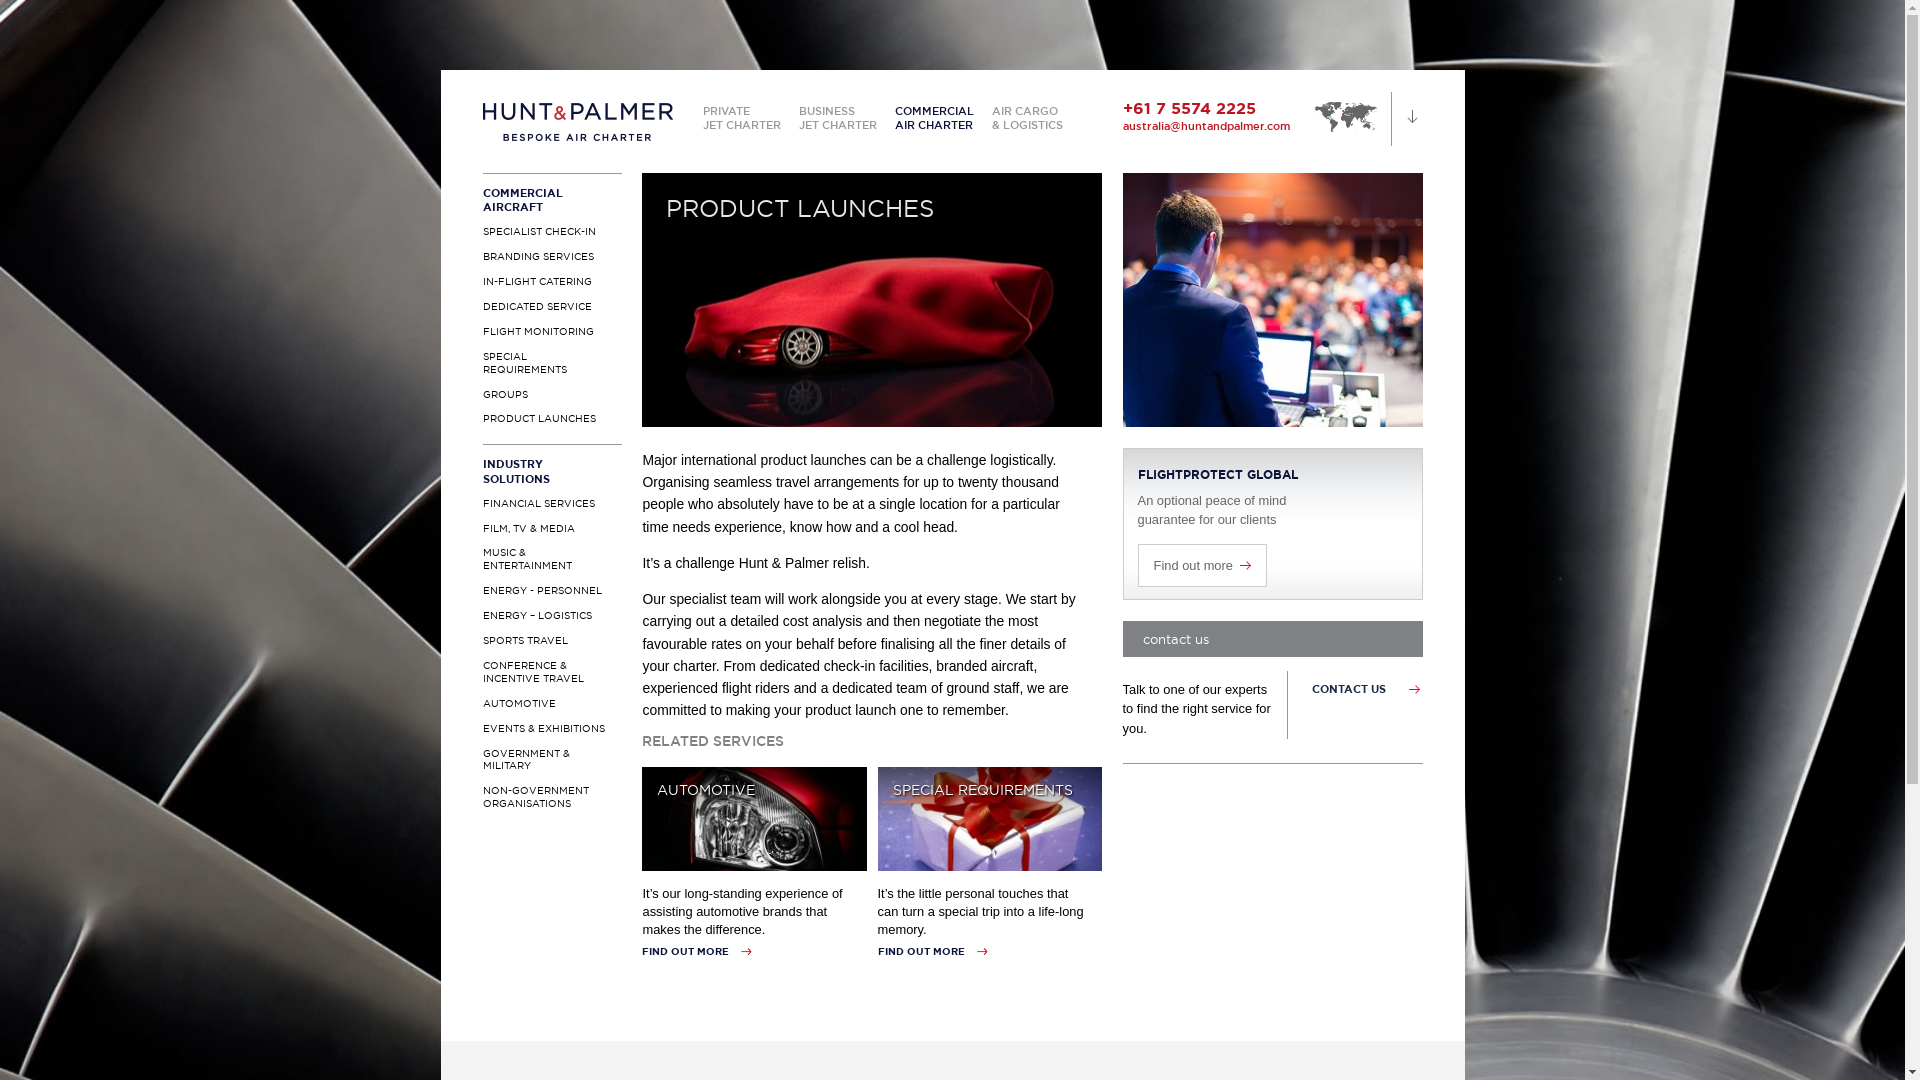 This screenshot has height=1080, width=1920. Describe the element at coordinates (552, 760) in the screenshot. I see `GOVERNMENT & MILITARY` at that location.